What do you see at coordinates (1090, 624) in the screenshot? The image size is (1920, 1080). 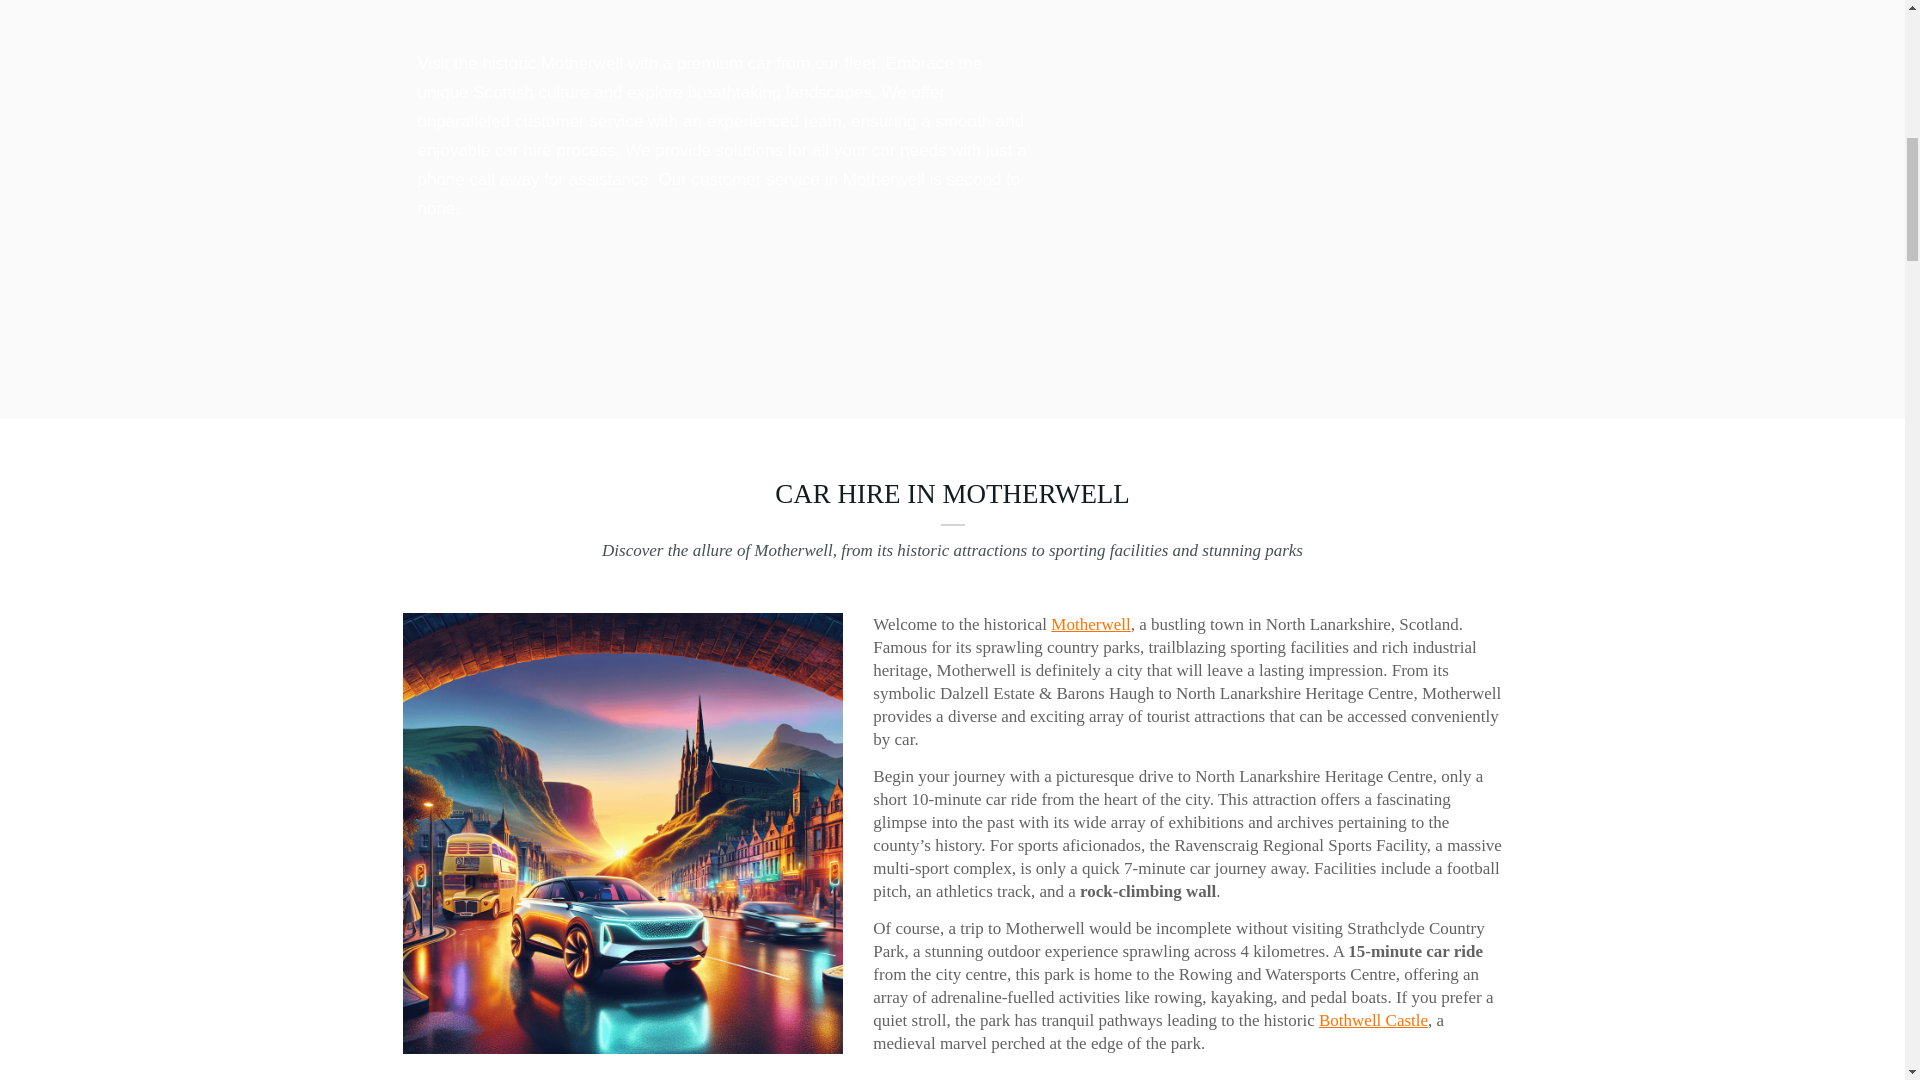 I see `Motherwell` at bounding box center [1090, 624].